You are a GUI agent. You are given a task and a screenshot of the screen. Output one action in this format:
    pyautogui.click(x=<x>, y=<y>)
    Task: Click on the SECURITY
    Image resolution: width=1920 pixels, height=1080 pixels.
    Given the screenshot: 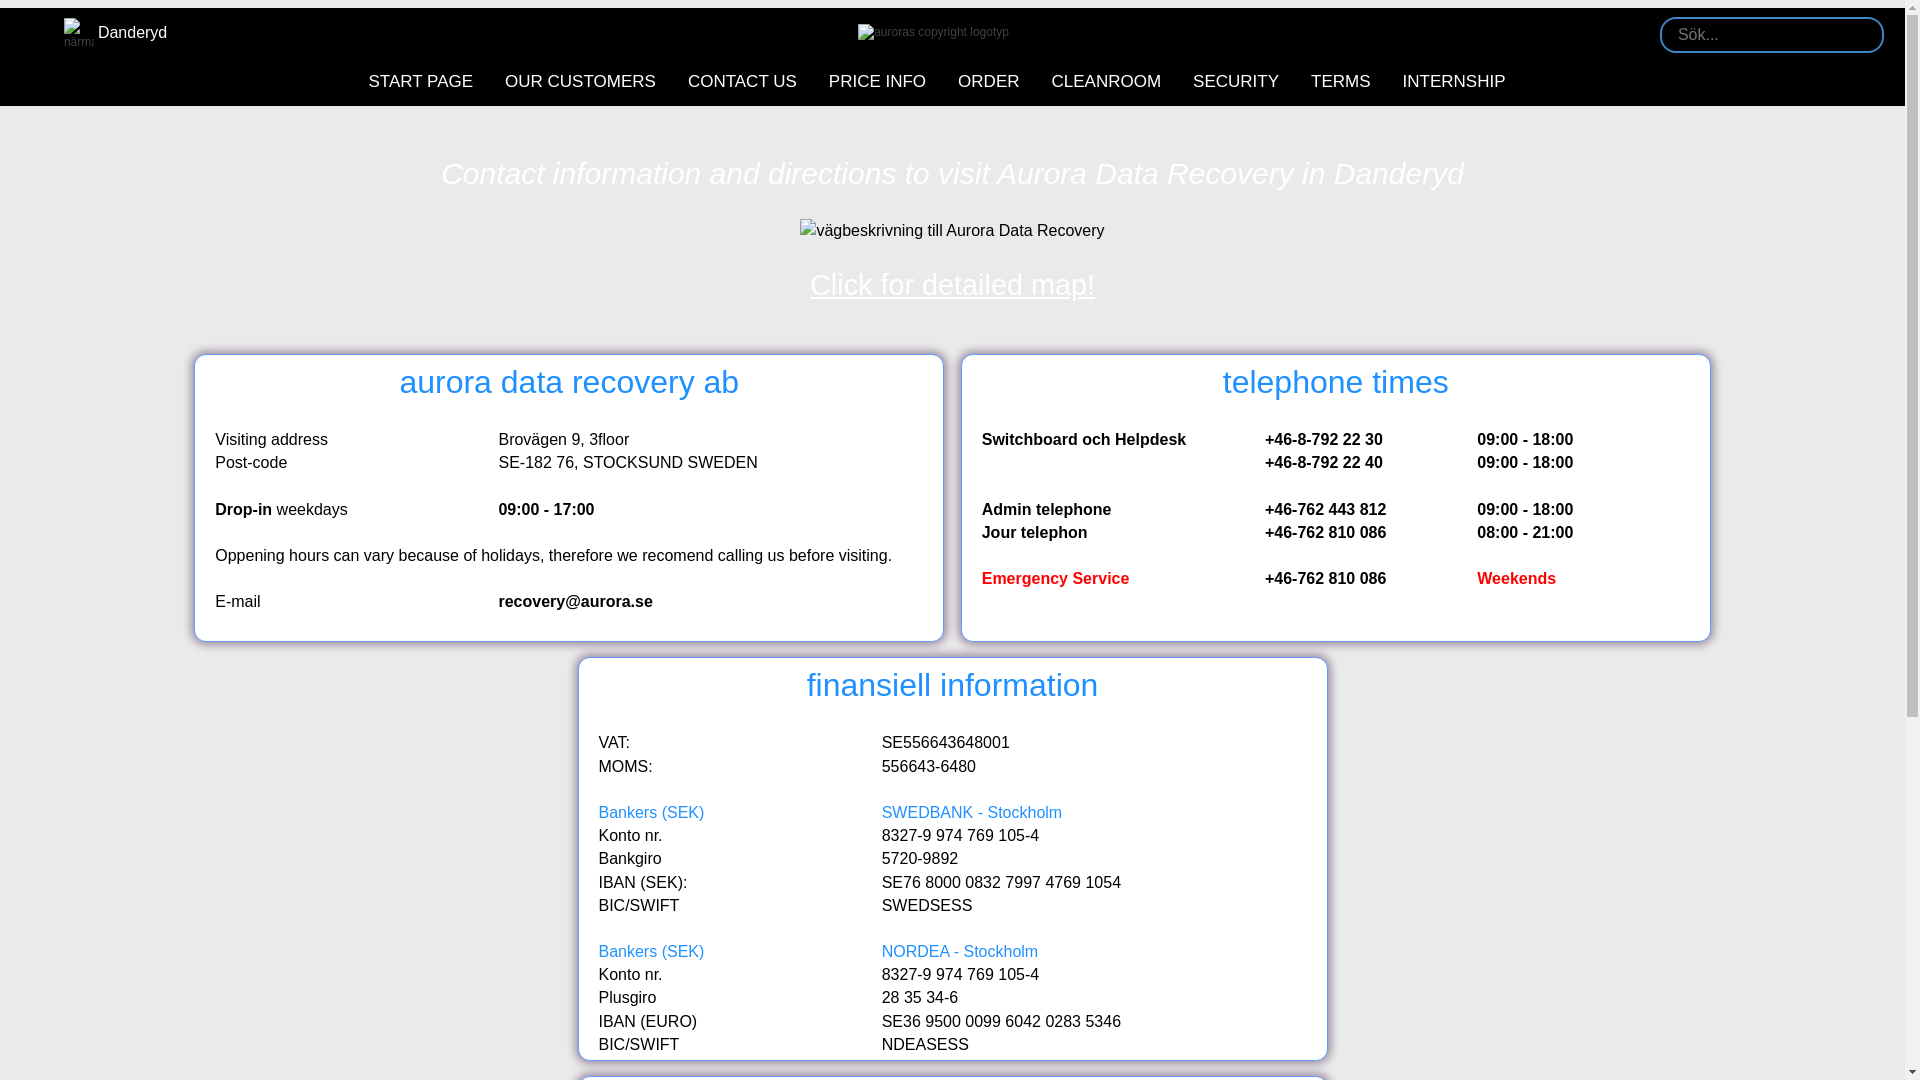 What is the action you would take?
    pyautogui.click(x=1235, y=82)
    